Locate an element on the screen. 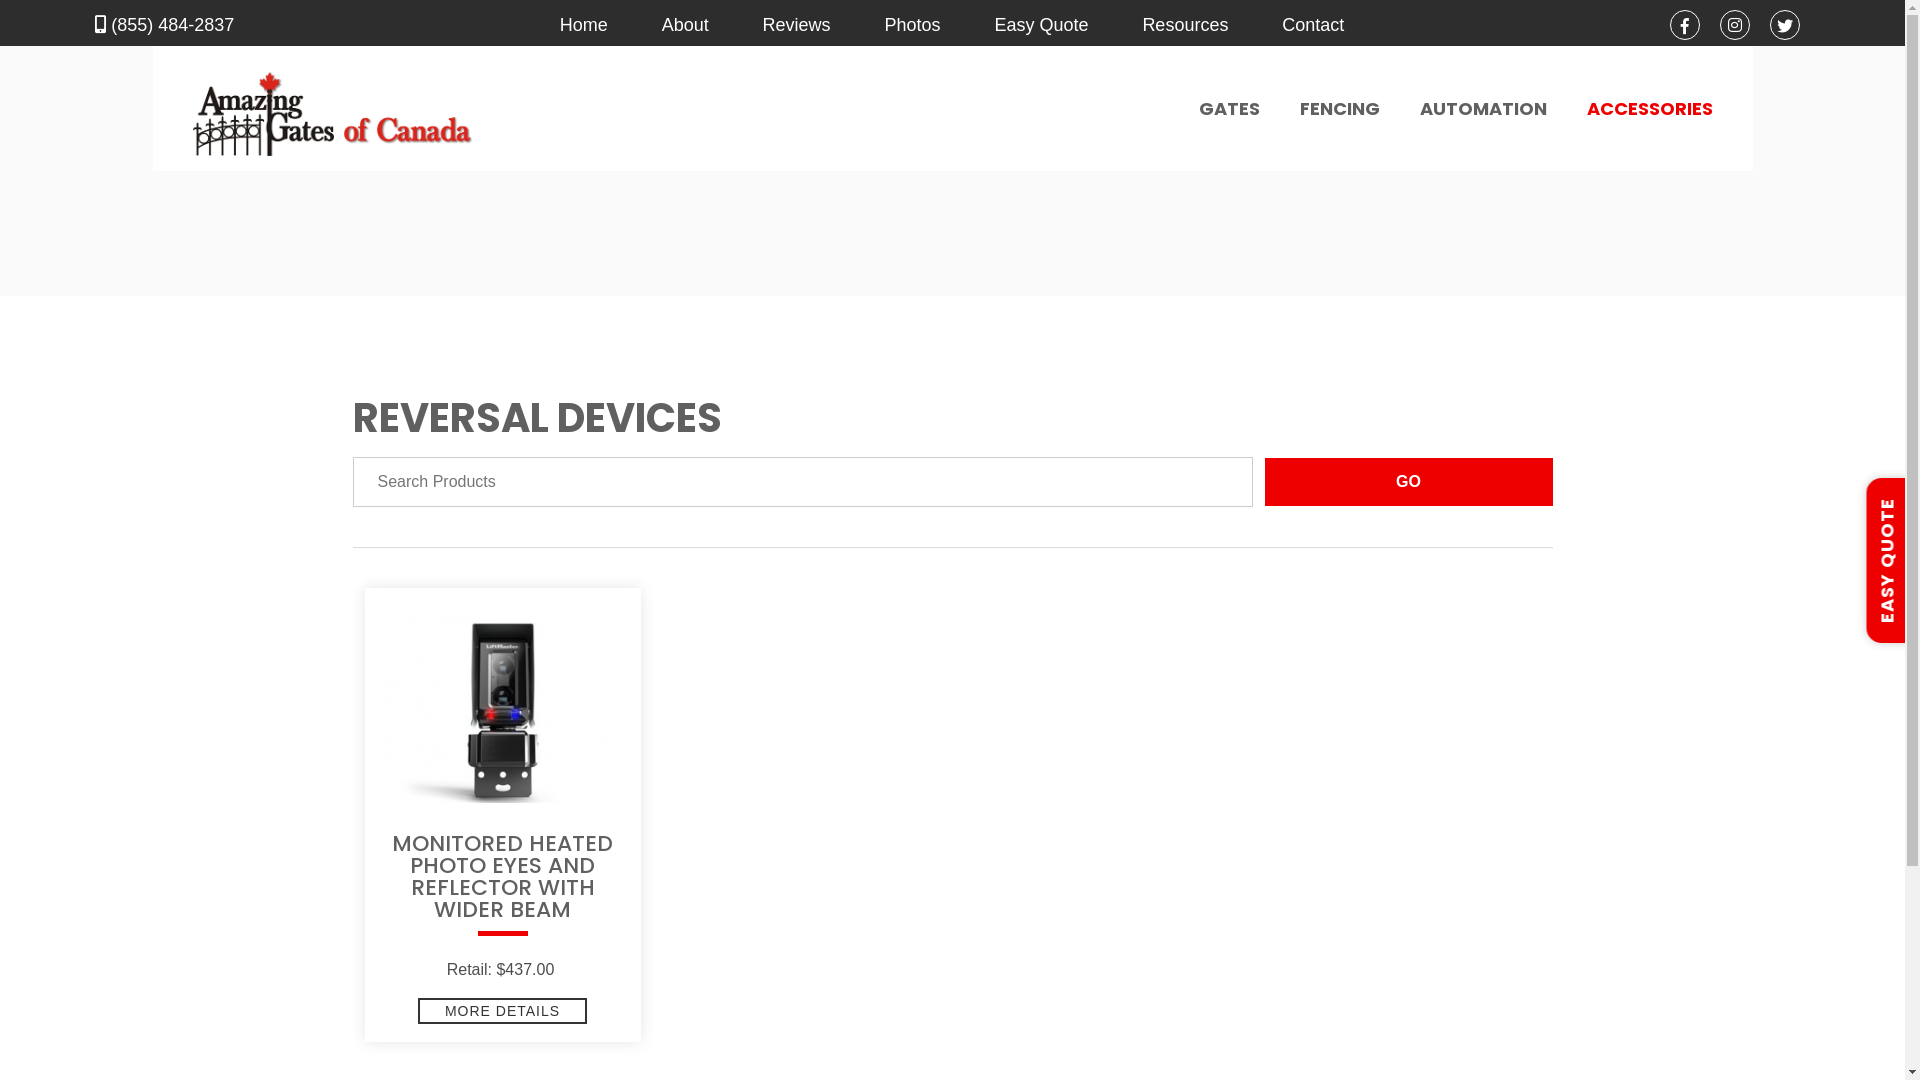  Resources is located at coordinates (1185, 25).